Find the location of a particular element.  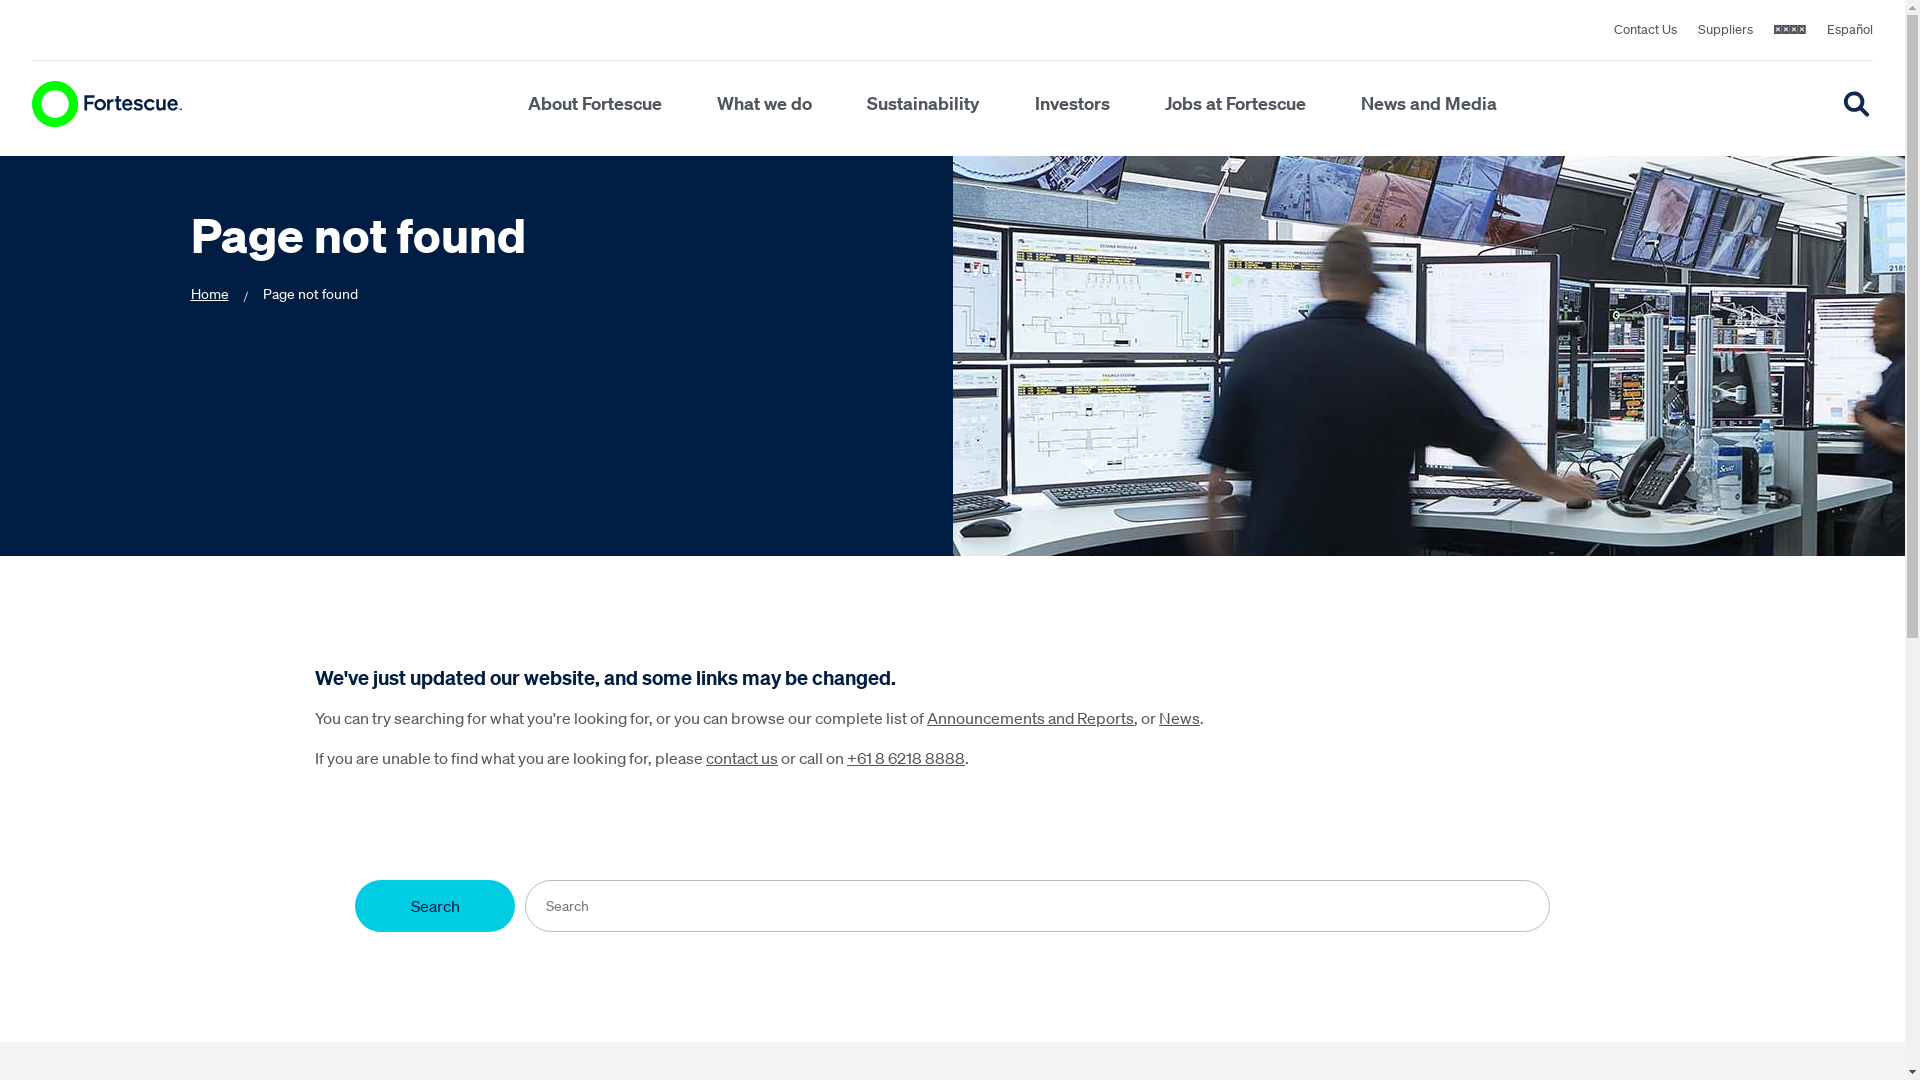

Sustainability is located at coordinates (923, 104).